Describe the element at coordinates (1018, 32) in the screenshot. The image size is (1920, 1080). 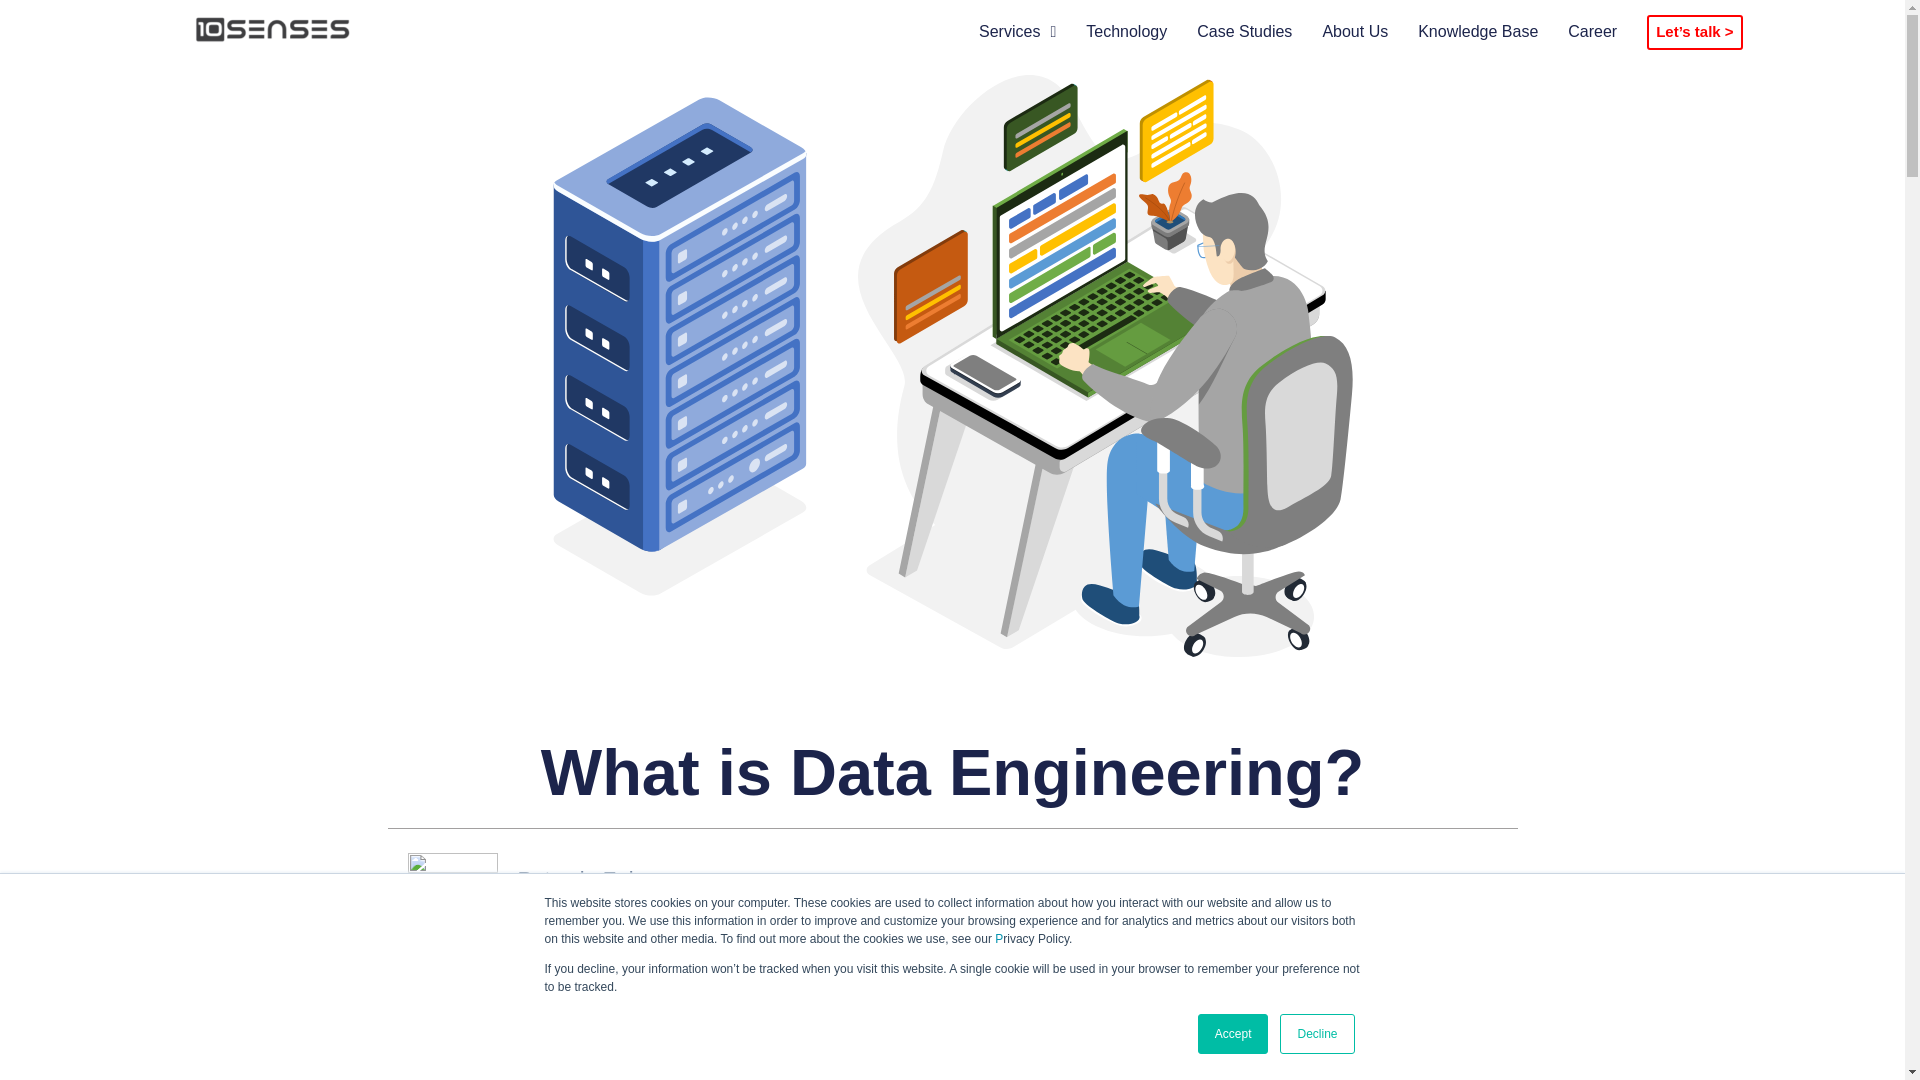
I see `Services` at that location.